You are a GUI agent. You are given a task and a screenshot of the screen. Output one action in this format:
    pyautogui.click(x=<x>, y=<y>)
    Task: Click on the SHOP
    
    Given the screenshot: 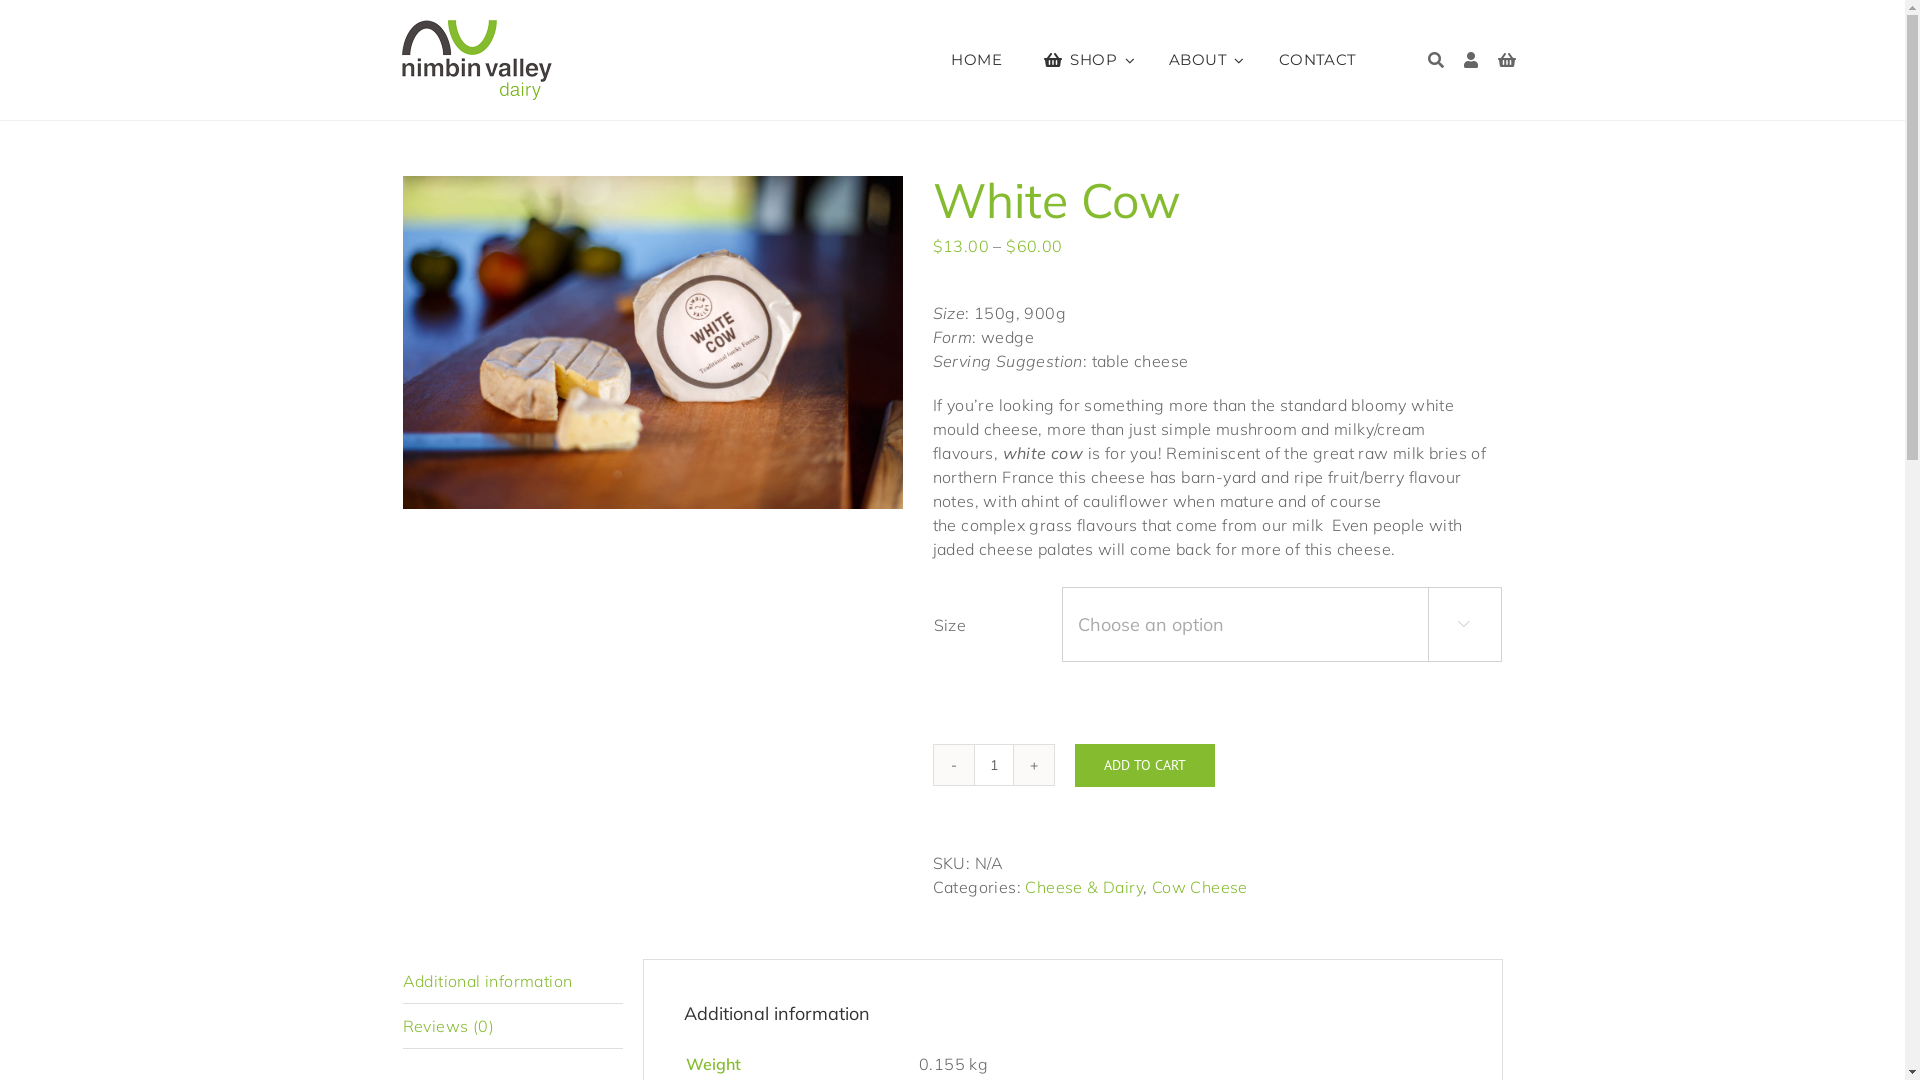 What is the action you would take?
    pyautogui.click(x=1086, y=60)
    